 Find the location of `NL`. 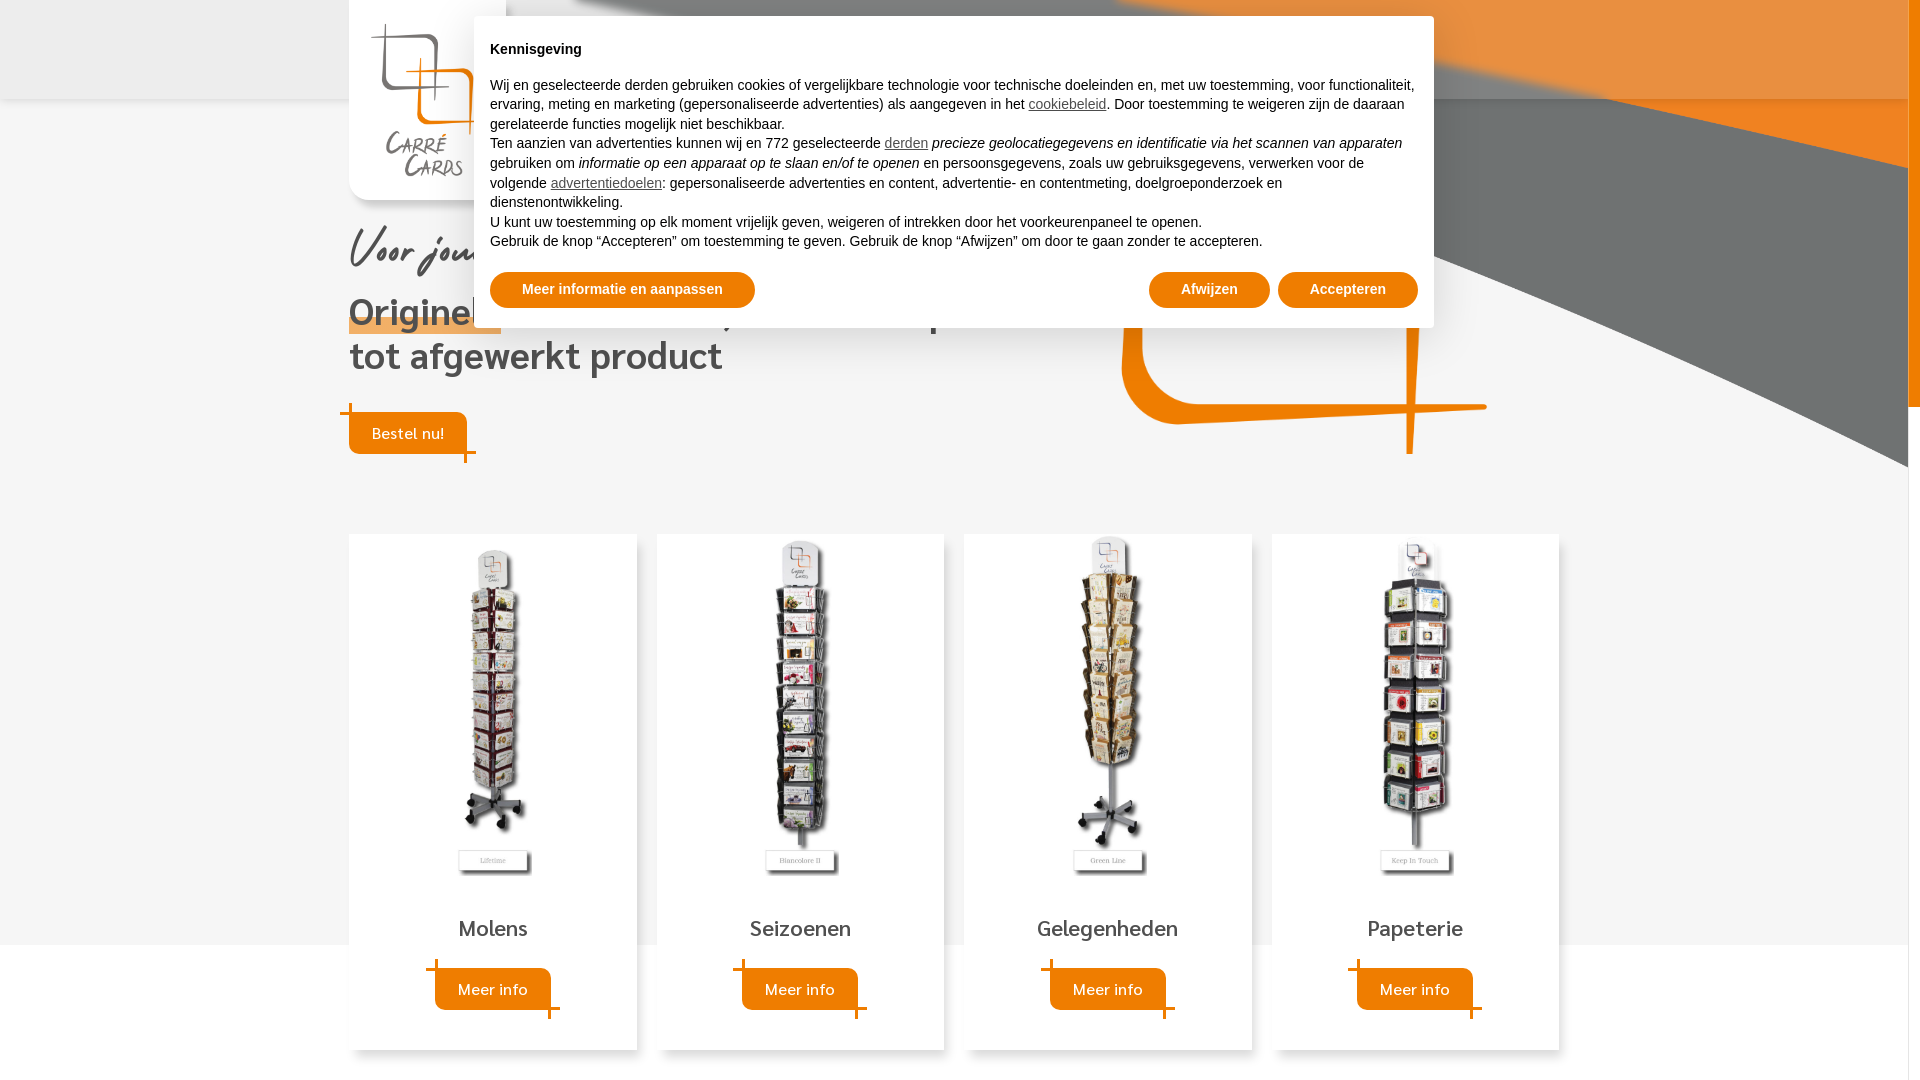

NL is located at coordinates (1372, 50).